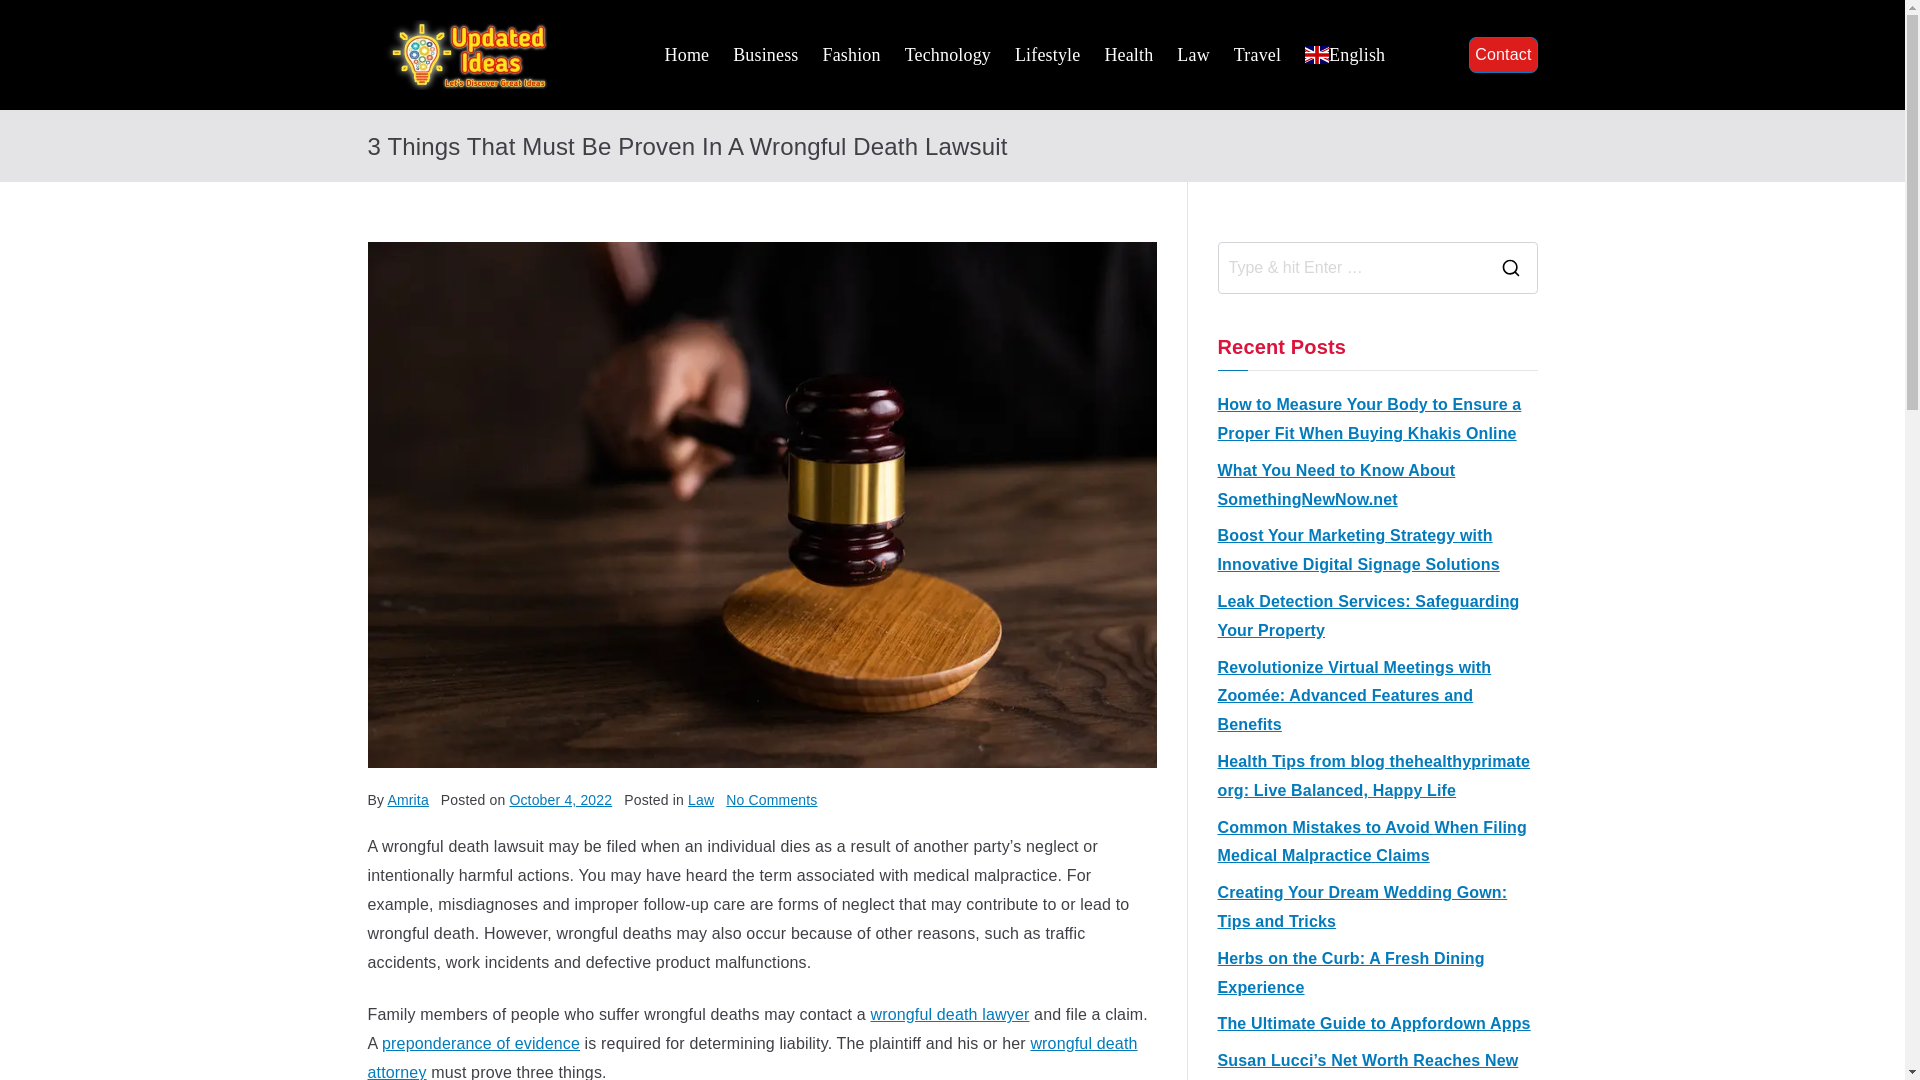  Describe the element at coordinates (1502, 55) in the screenshot. I see `Contact` at that location.